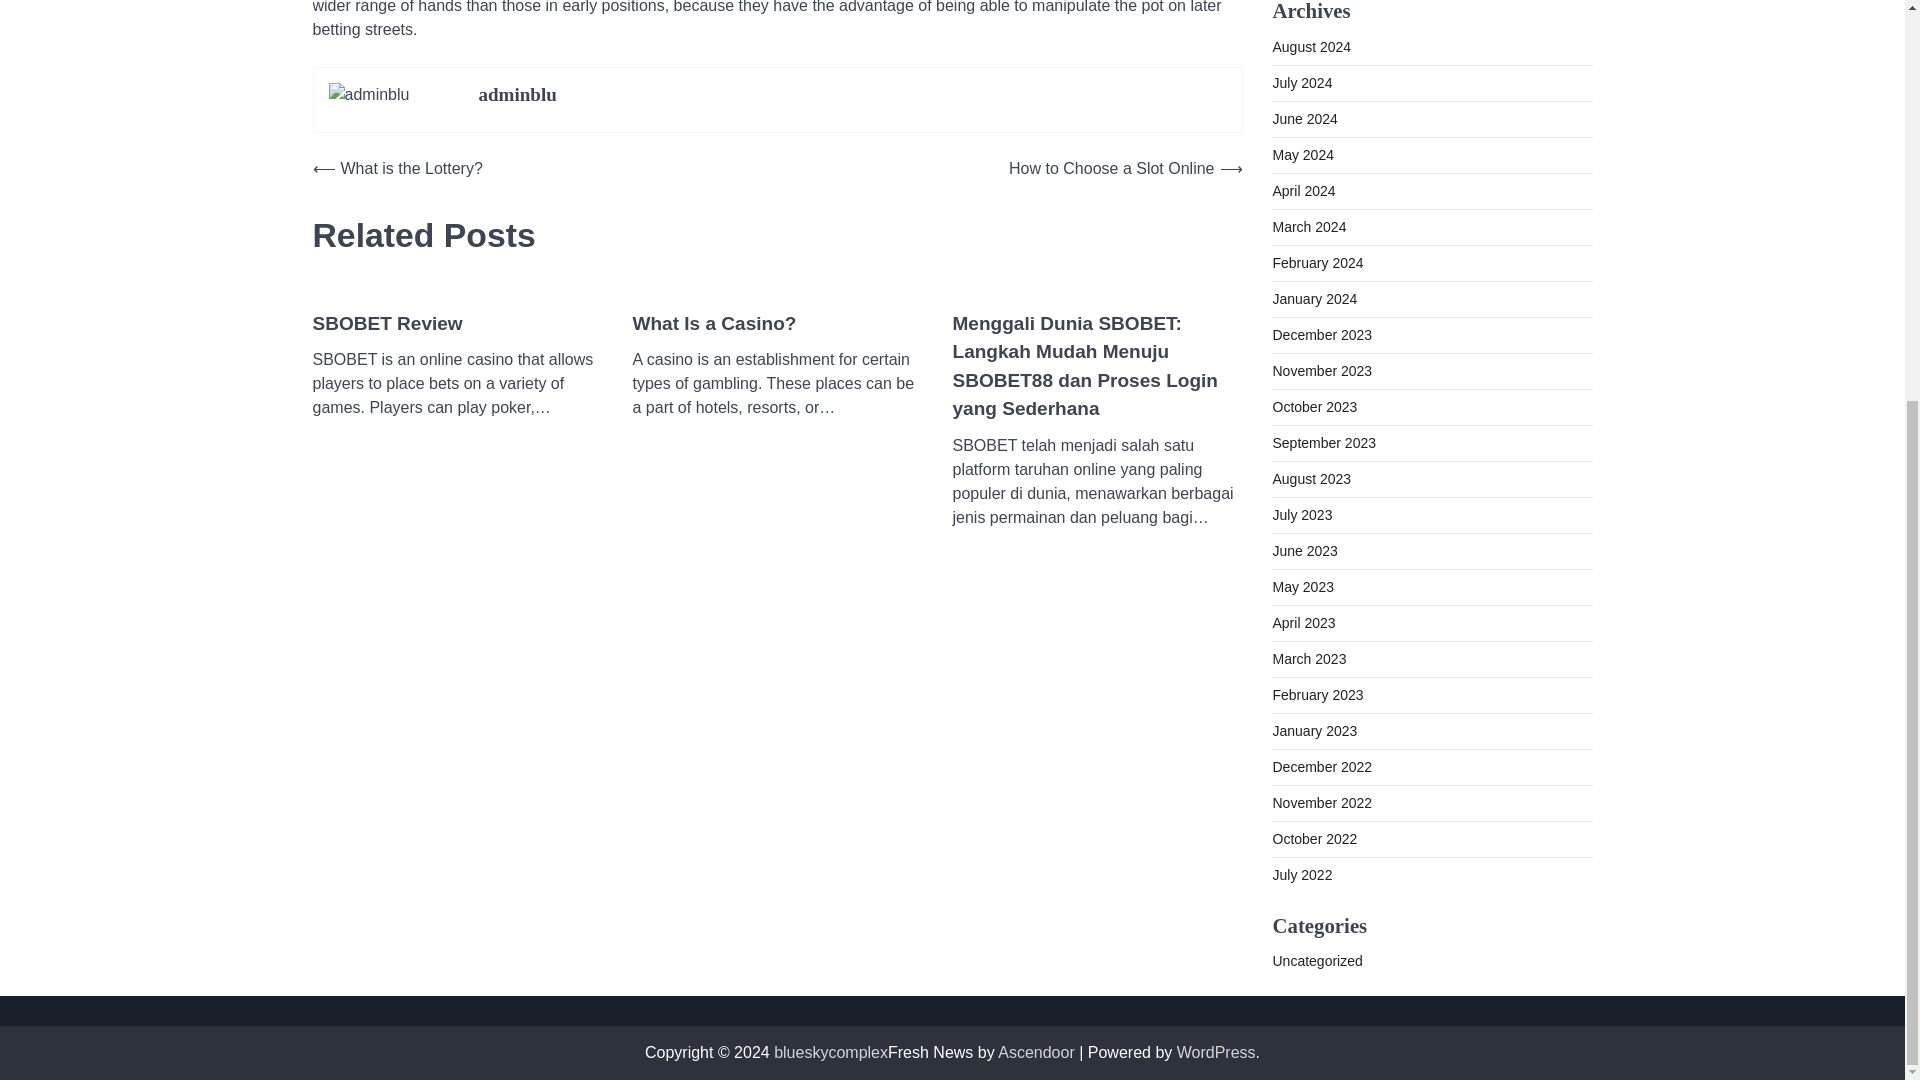  What do you see at coordinates (1314, 298) in the screenshot?
I see `January 2024` at bounding box center [1314, 298].